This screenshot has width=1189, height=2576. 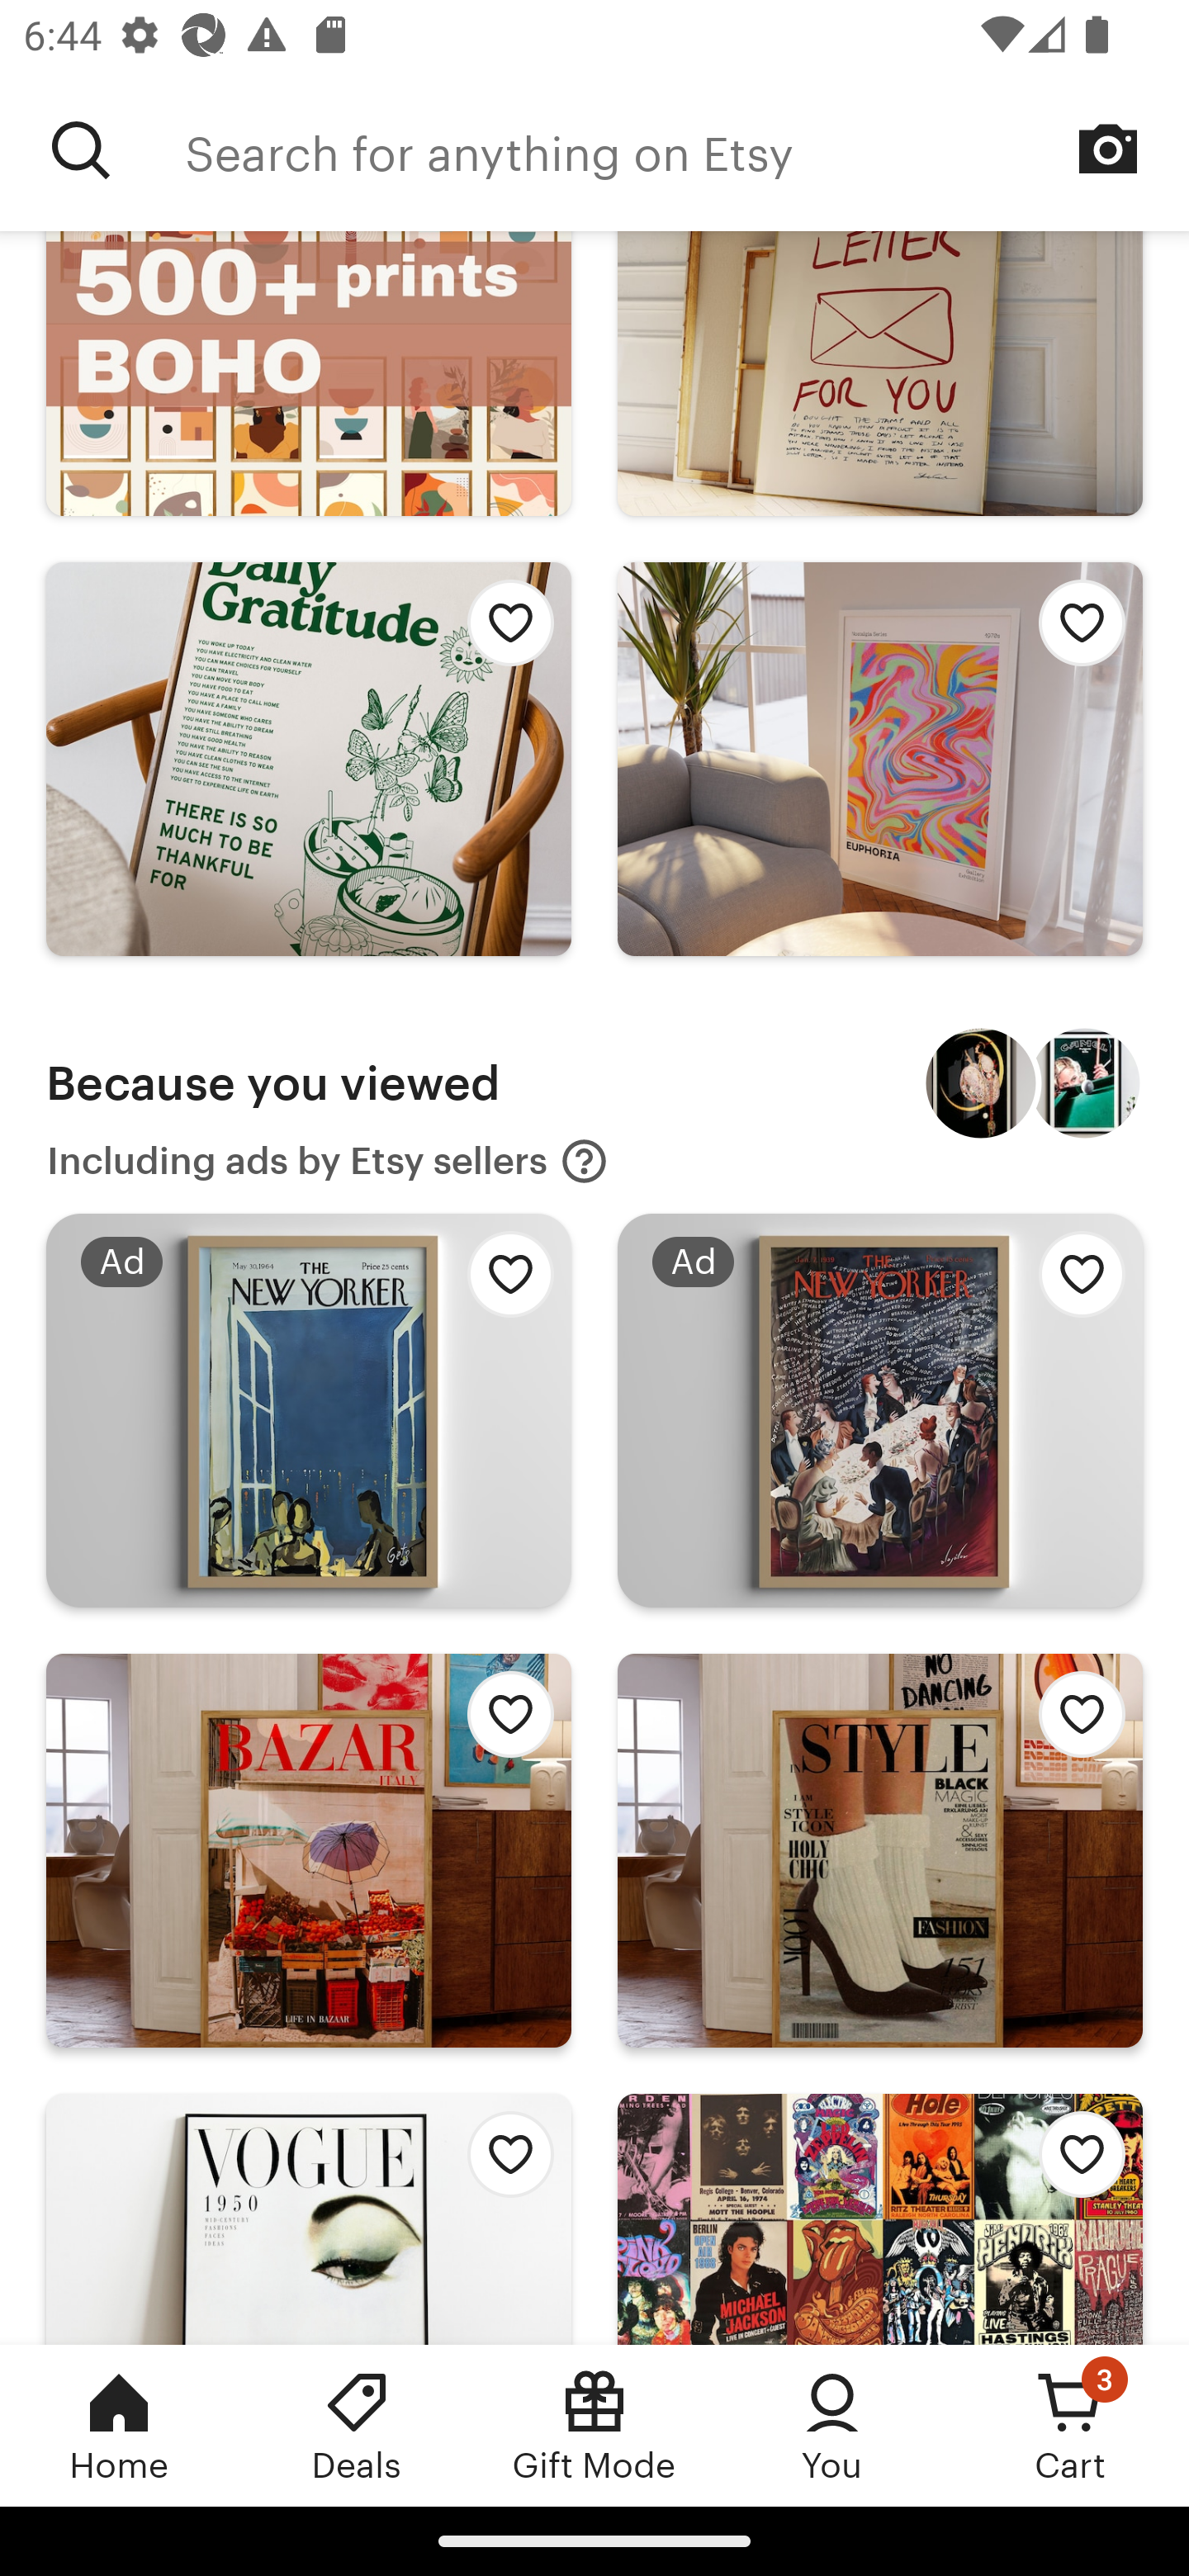 What do you see at coordinates (687, 150) in the screenshot?
I see `Search for anything on Etsy` at bounding box center [687, 150].